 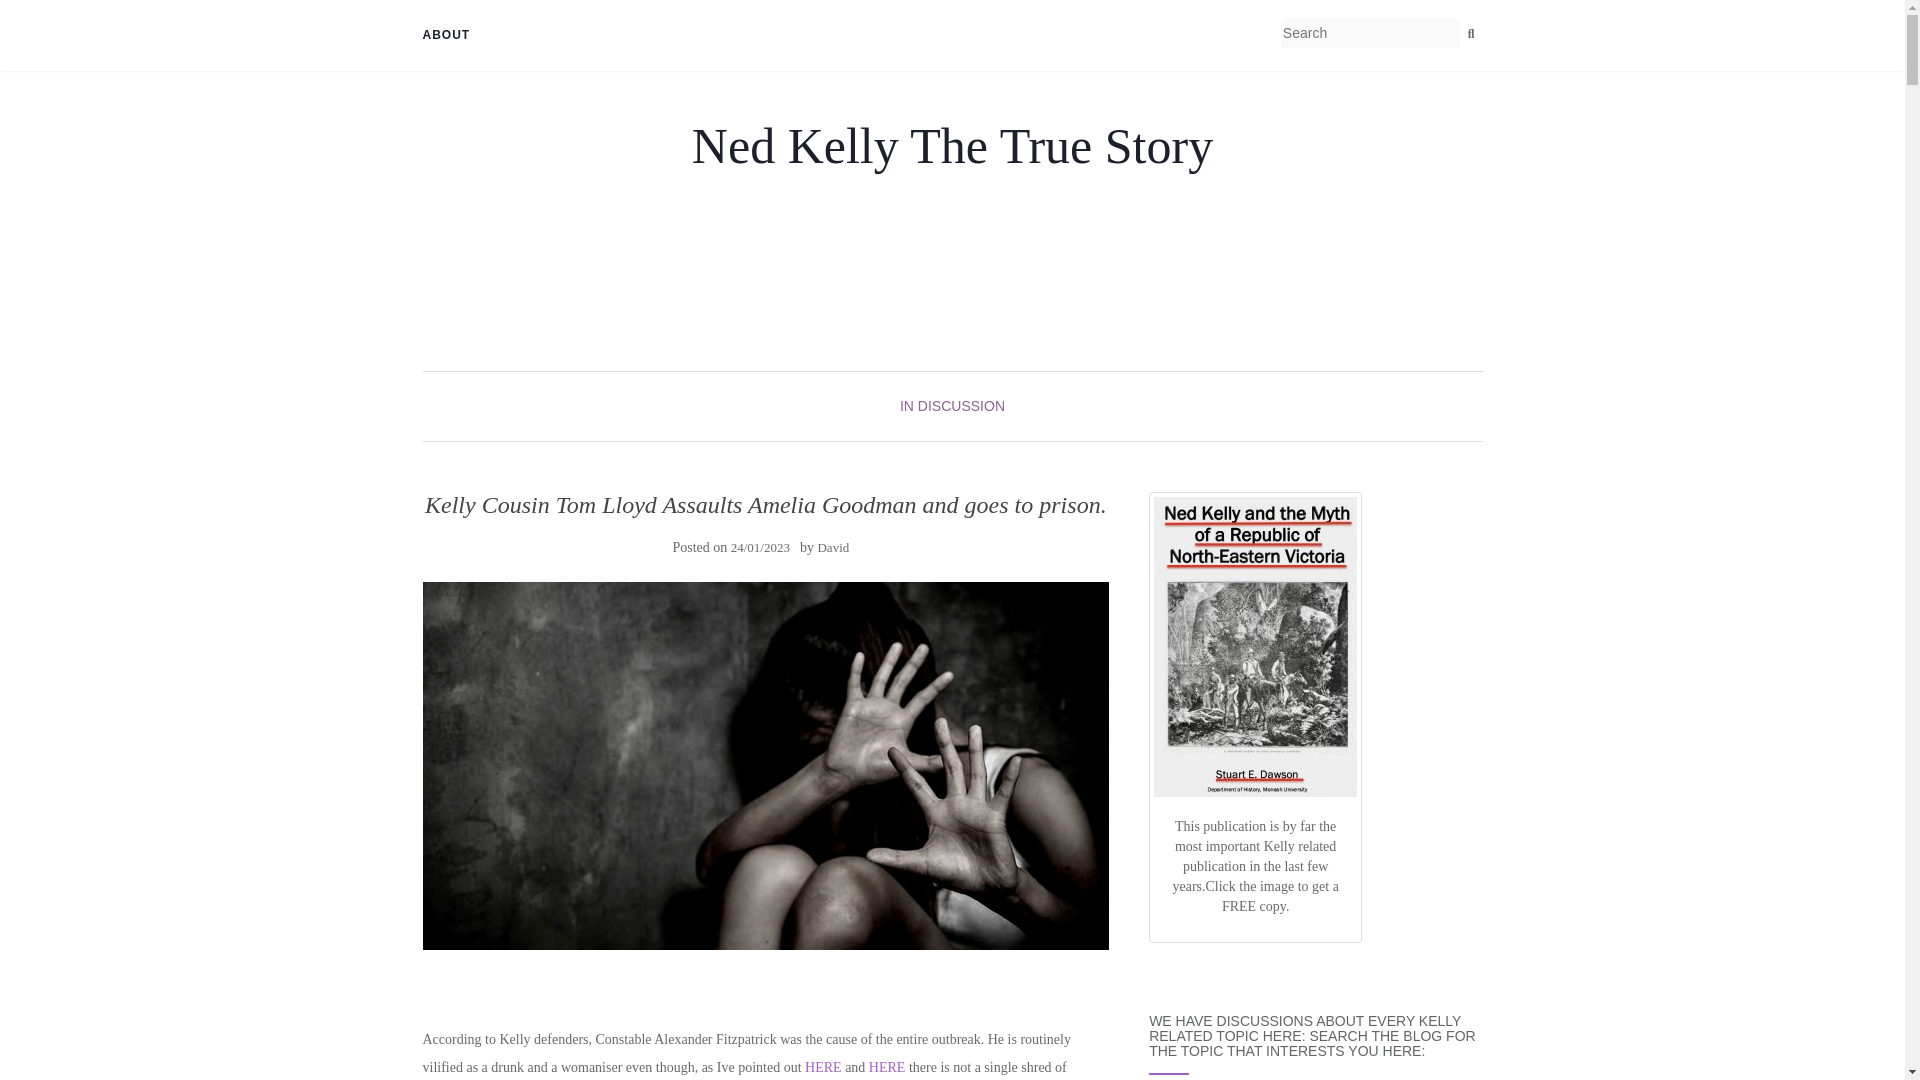 What do you see at coordinates (823, 1066) in the screenshot?
I see `HERE` at bounding box center [823, 1066].